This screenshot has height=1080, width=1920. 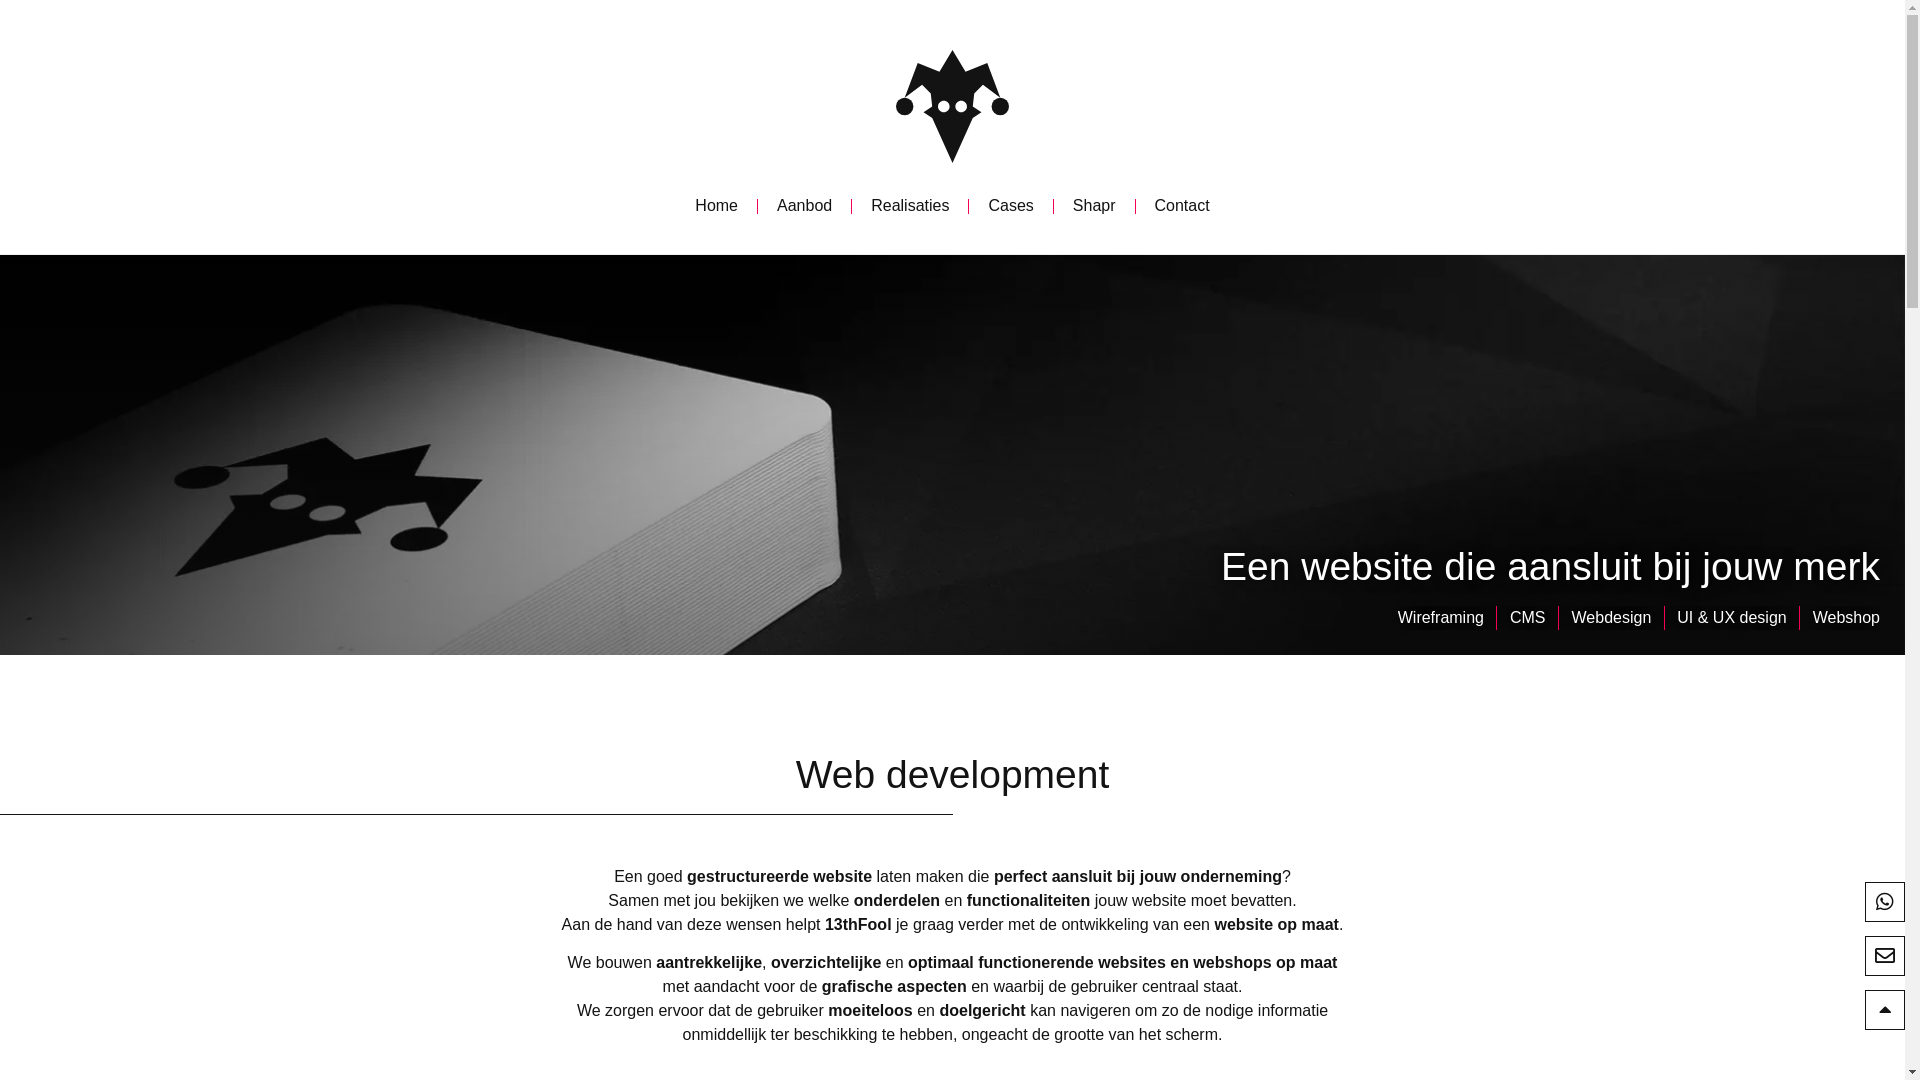 What do you see at coordinates (804, 206) in the screenshot?
I see `Aanbod` at bounding box center [804, 206].